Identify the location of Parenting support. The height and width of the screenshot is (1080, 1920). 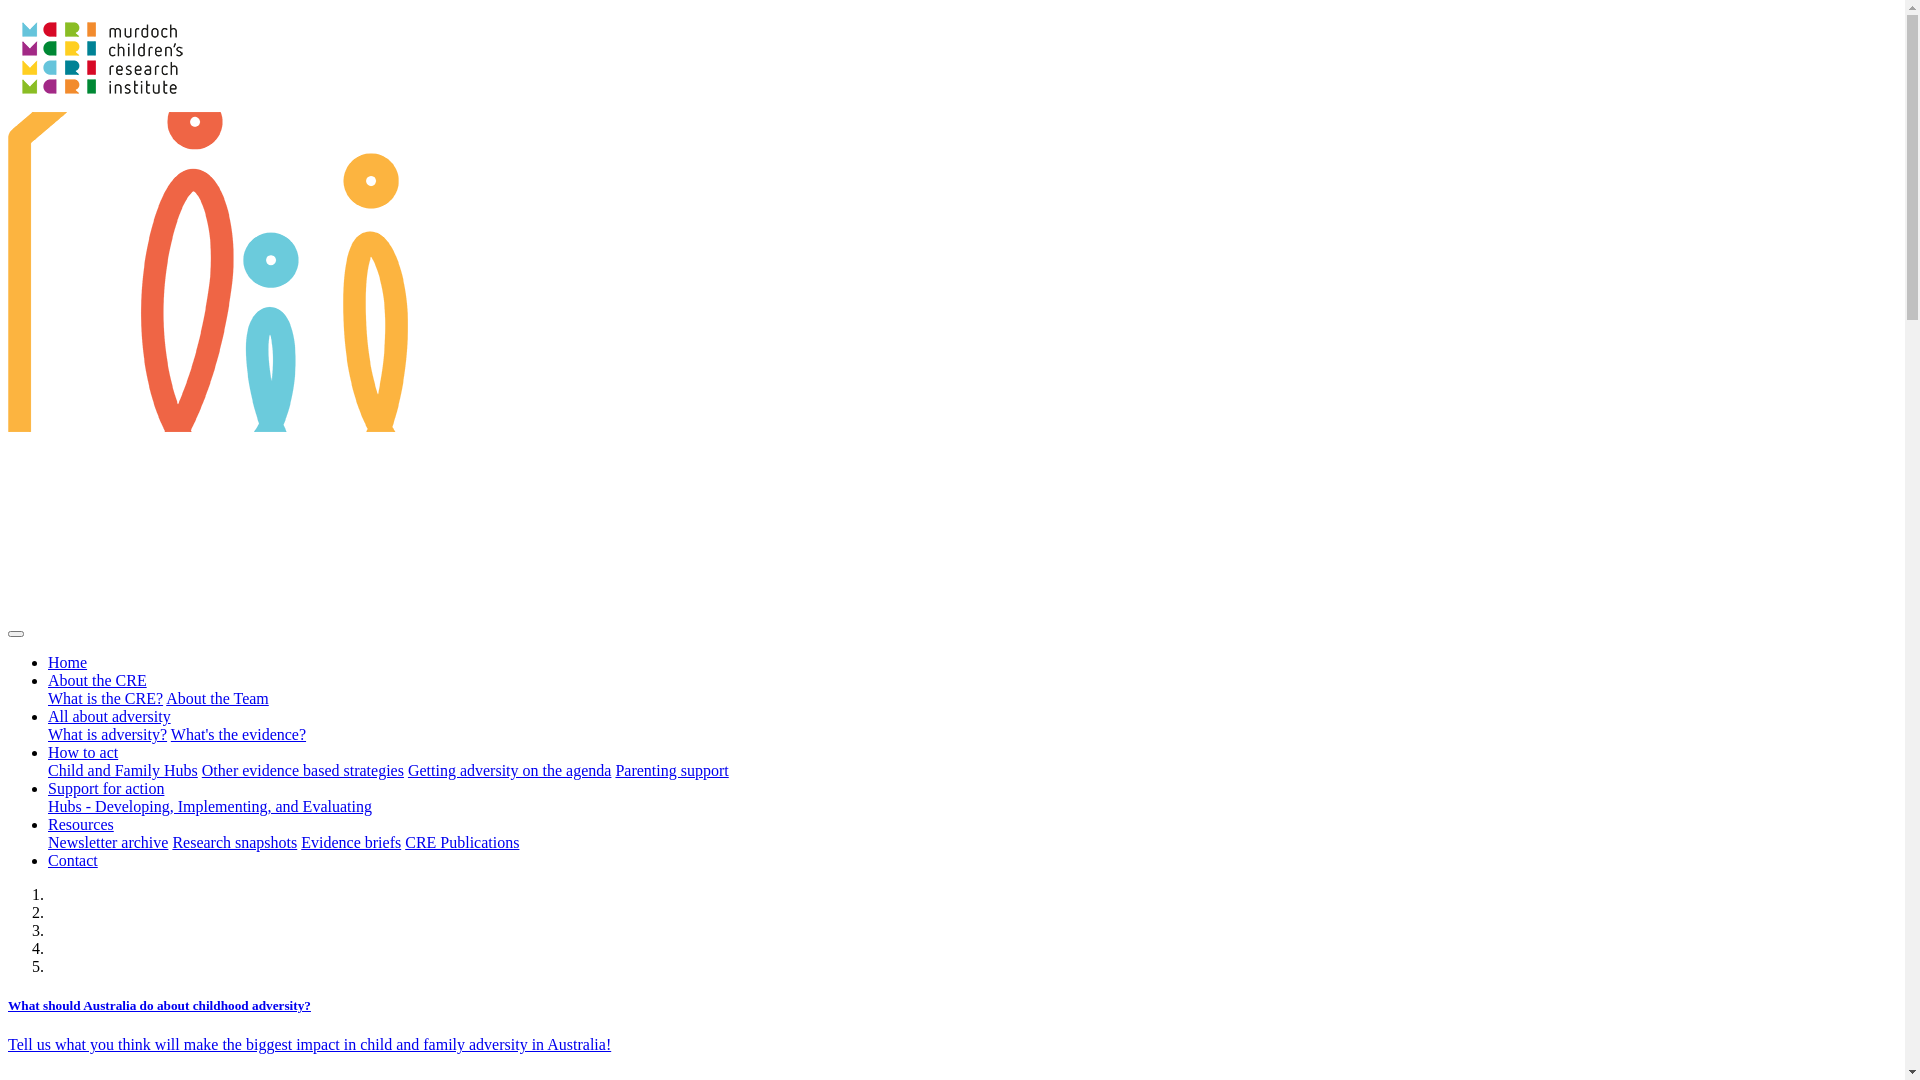
(672, 770).